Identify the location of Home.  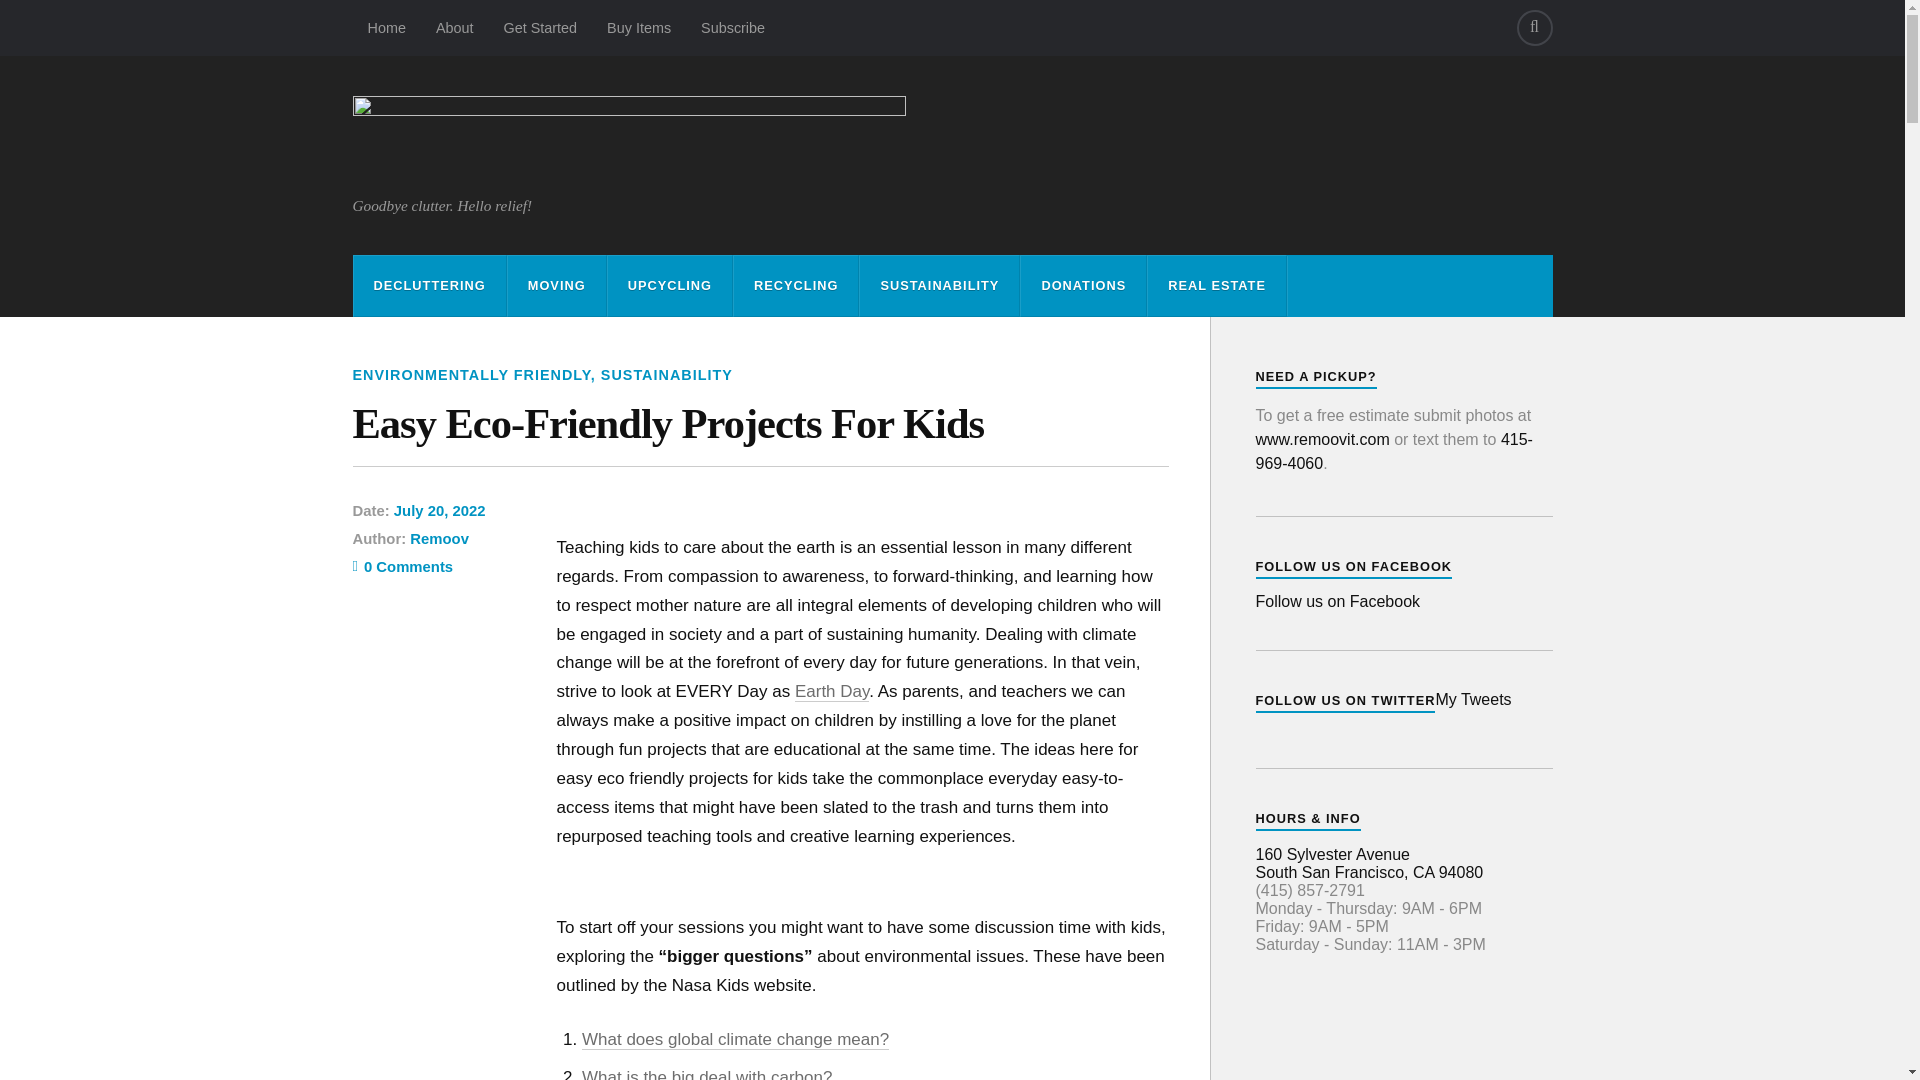
(386, 28).